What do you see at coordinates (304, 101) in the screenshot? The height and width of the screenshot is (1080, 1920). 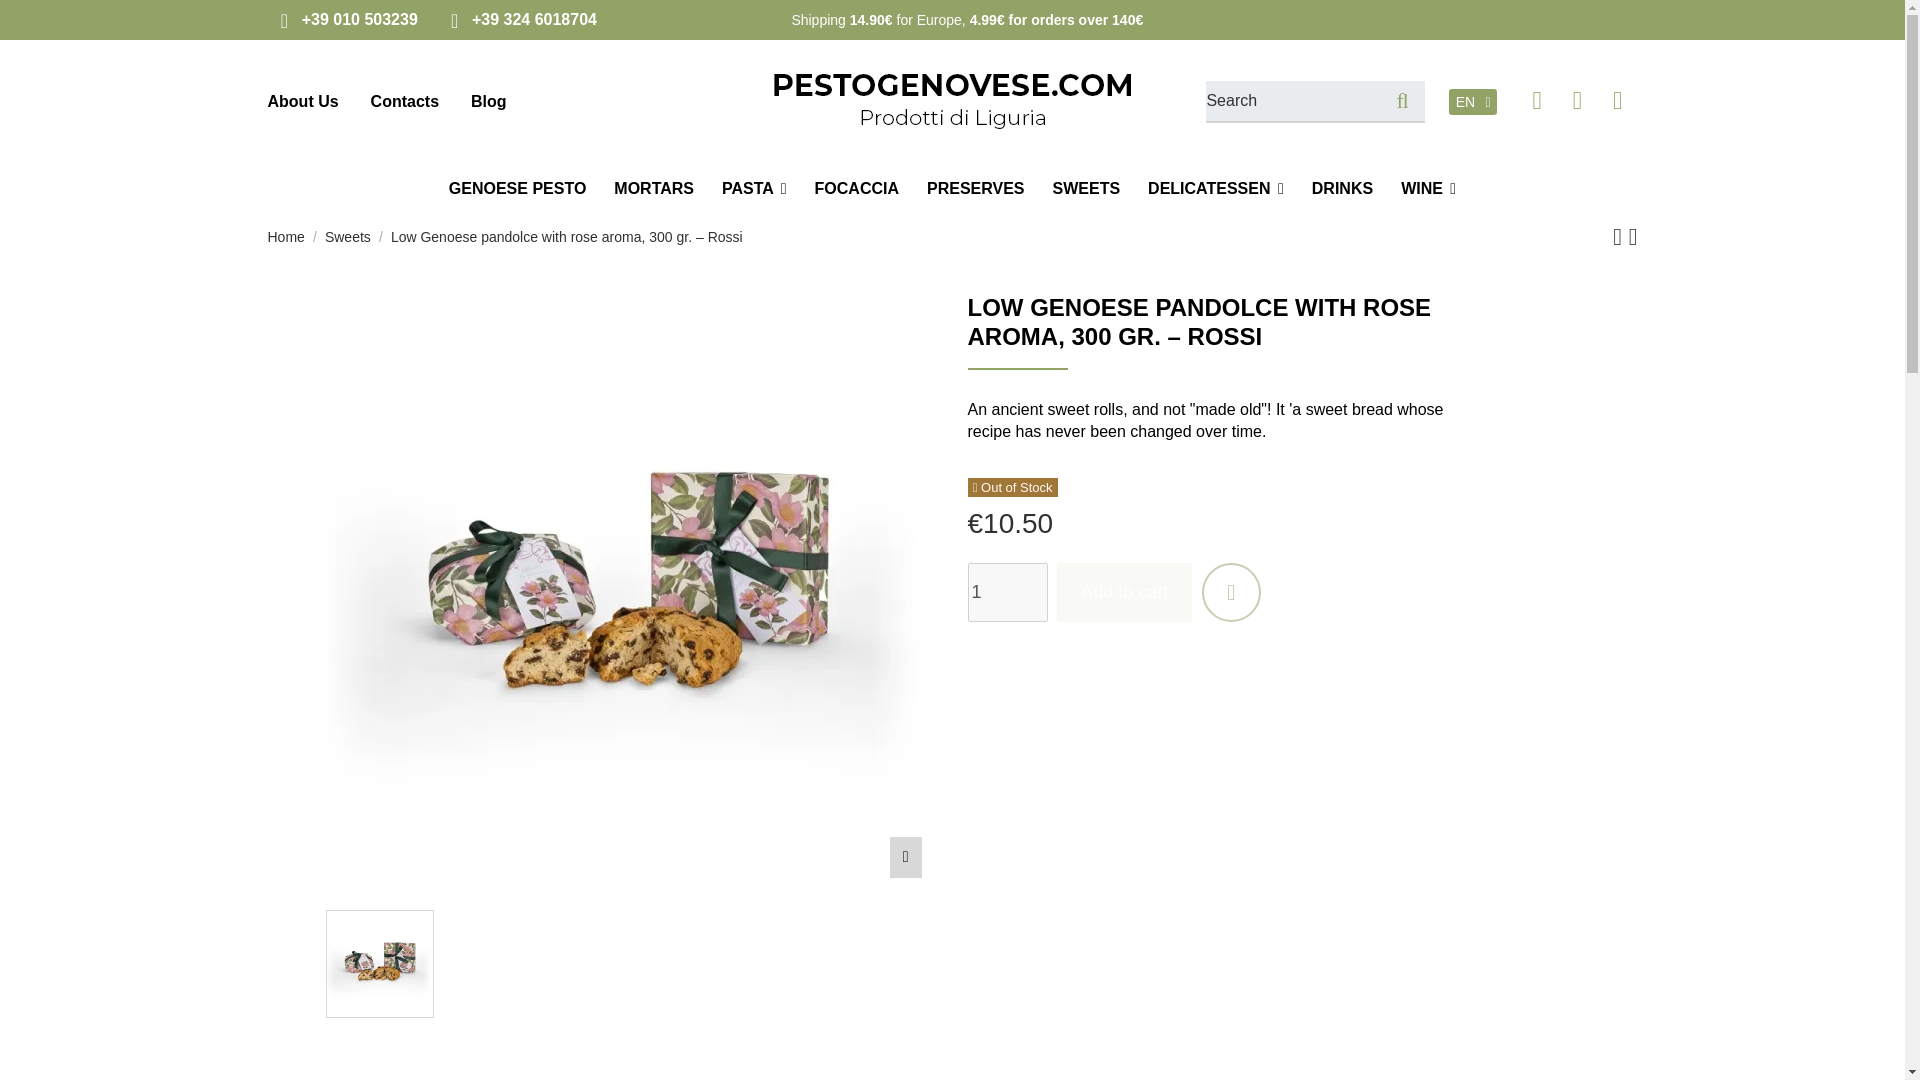 I see `About Us` at bounding box center [304, 101].